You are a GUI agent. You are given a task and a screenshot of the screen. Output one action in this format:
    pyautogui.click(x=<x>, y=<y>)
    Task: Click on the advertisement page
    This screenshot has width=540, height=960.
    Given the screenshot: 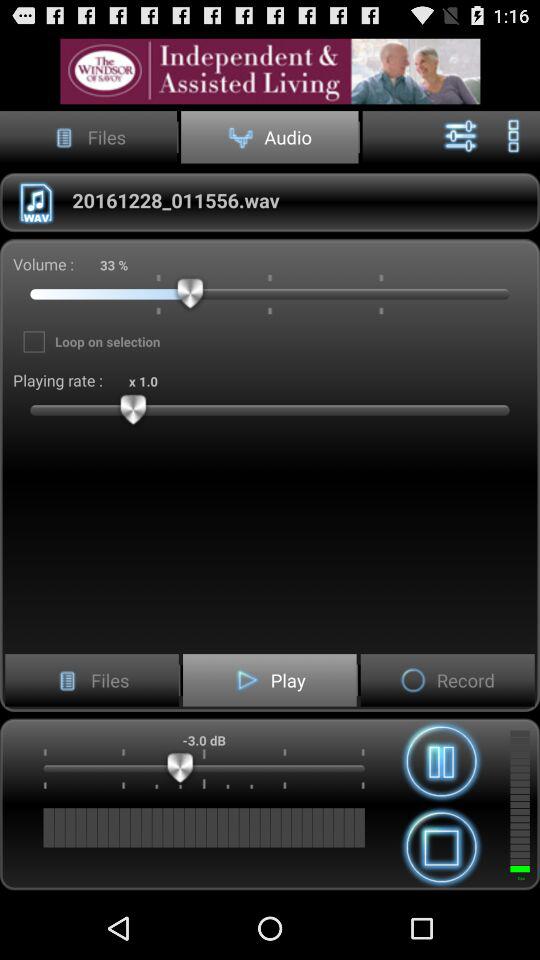 What is the action you would take?
    pyautogui.click(x=270, y=70)
    